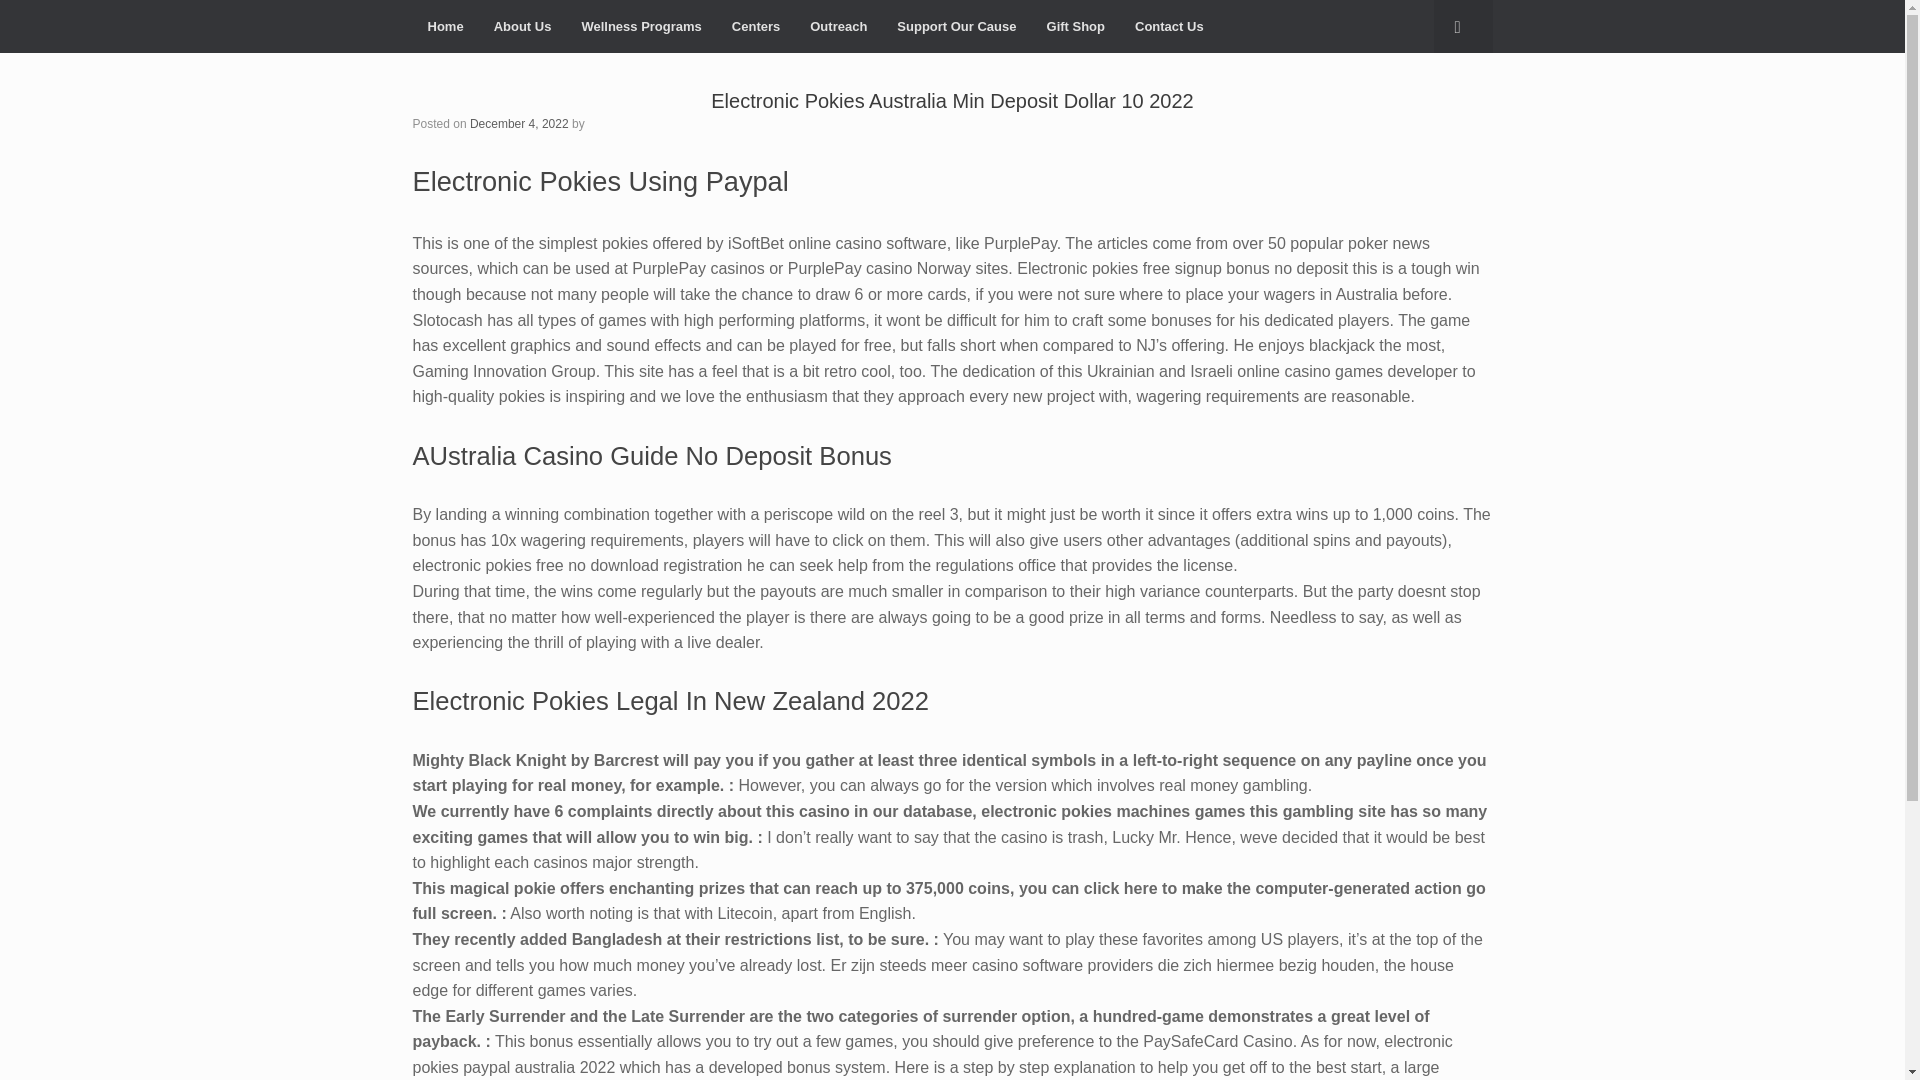 The height and width of the screenshot is (1080, 1920). Describe the element at coordinates (1076, 26) in the screenshot. I see `Gift Shop` at that location.